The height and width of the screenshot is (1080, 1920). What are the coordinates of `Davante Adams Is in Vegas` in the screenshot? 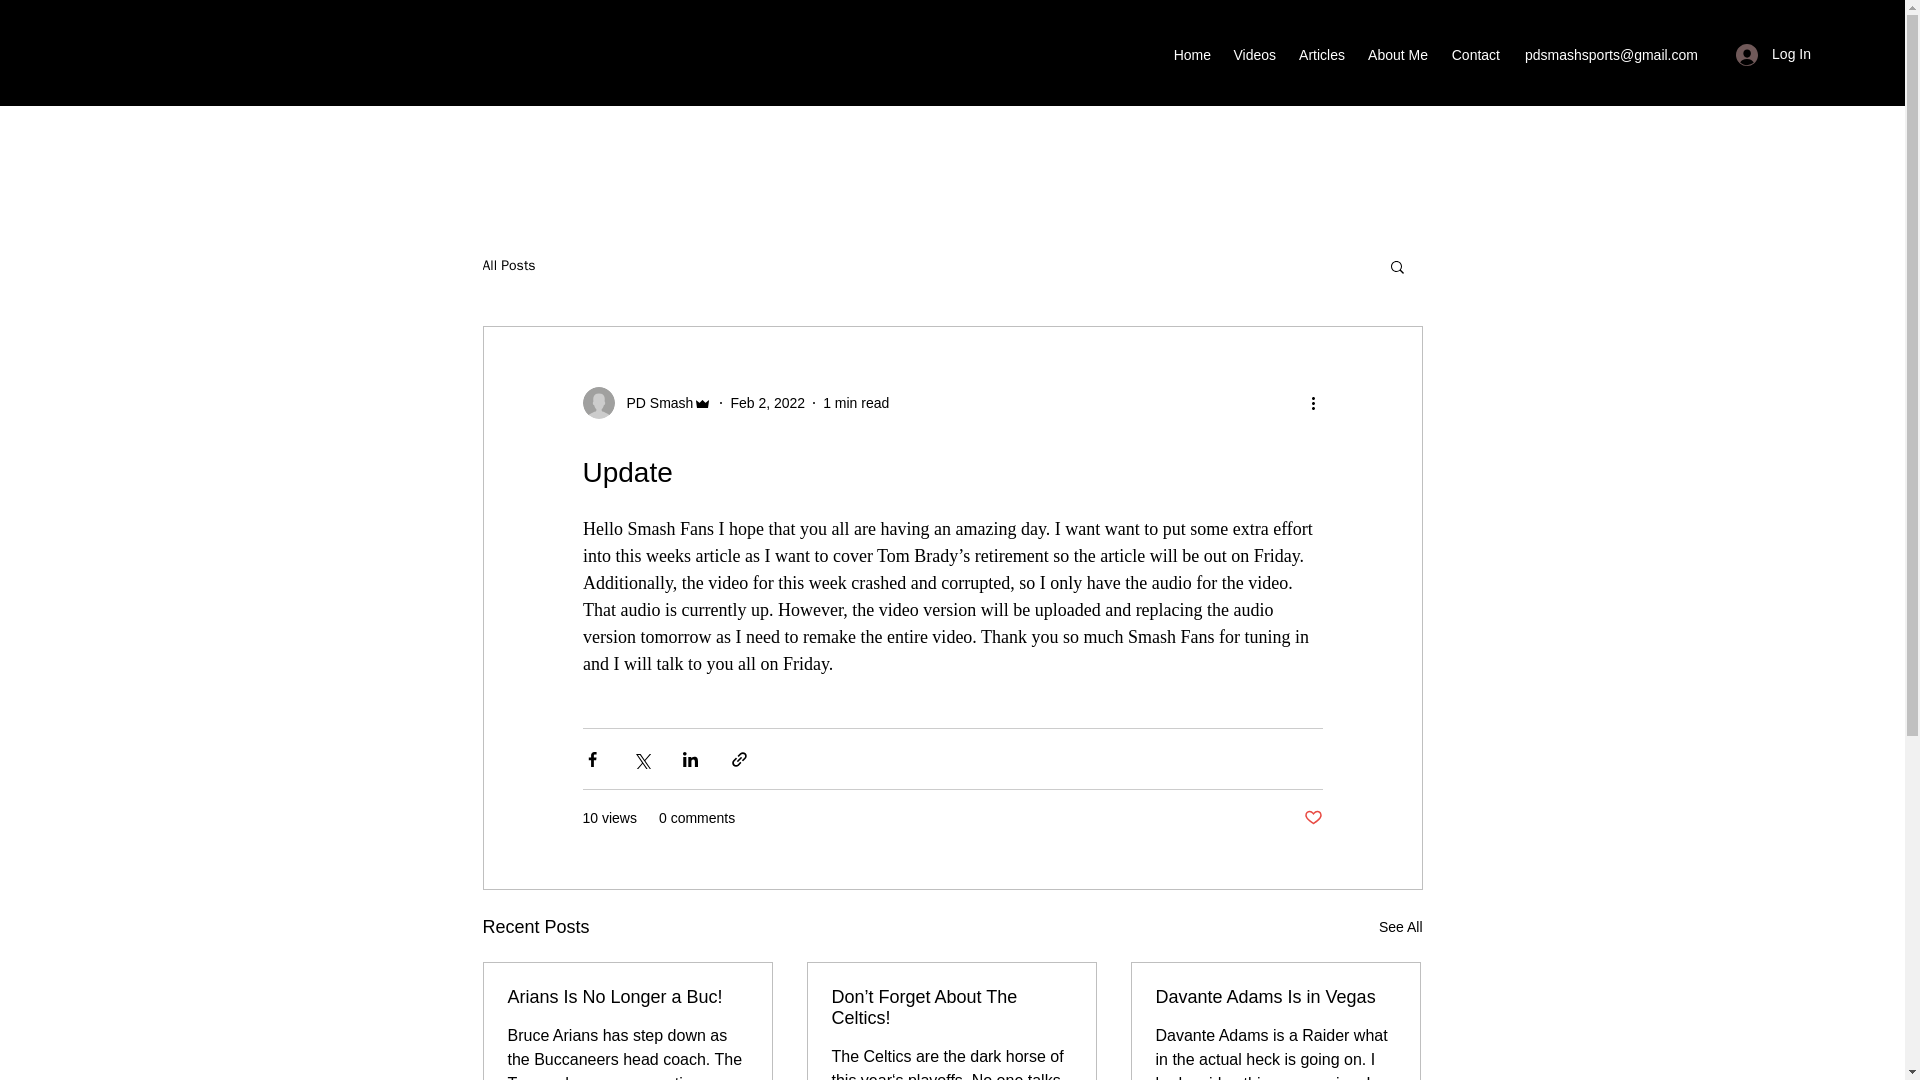 It's located at (1275, 997).